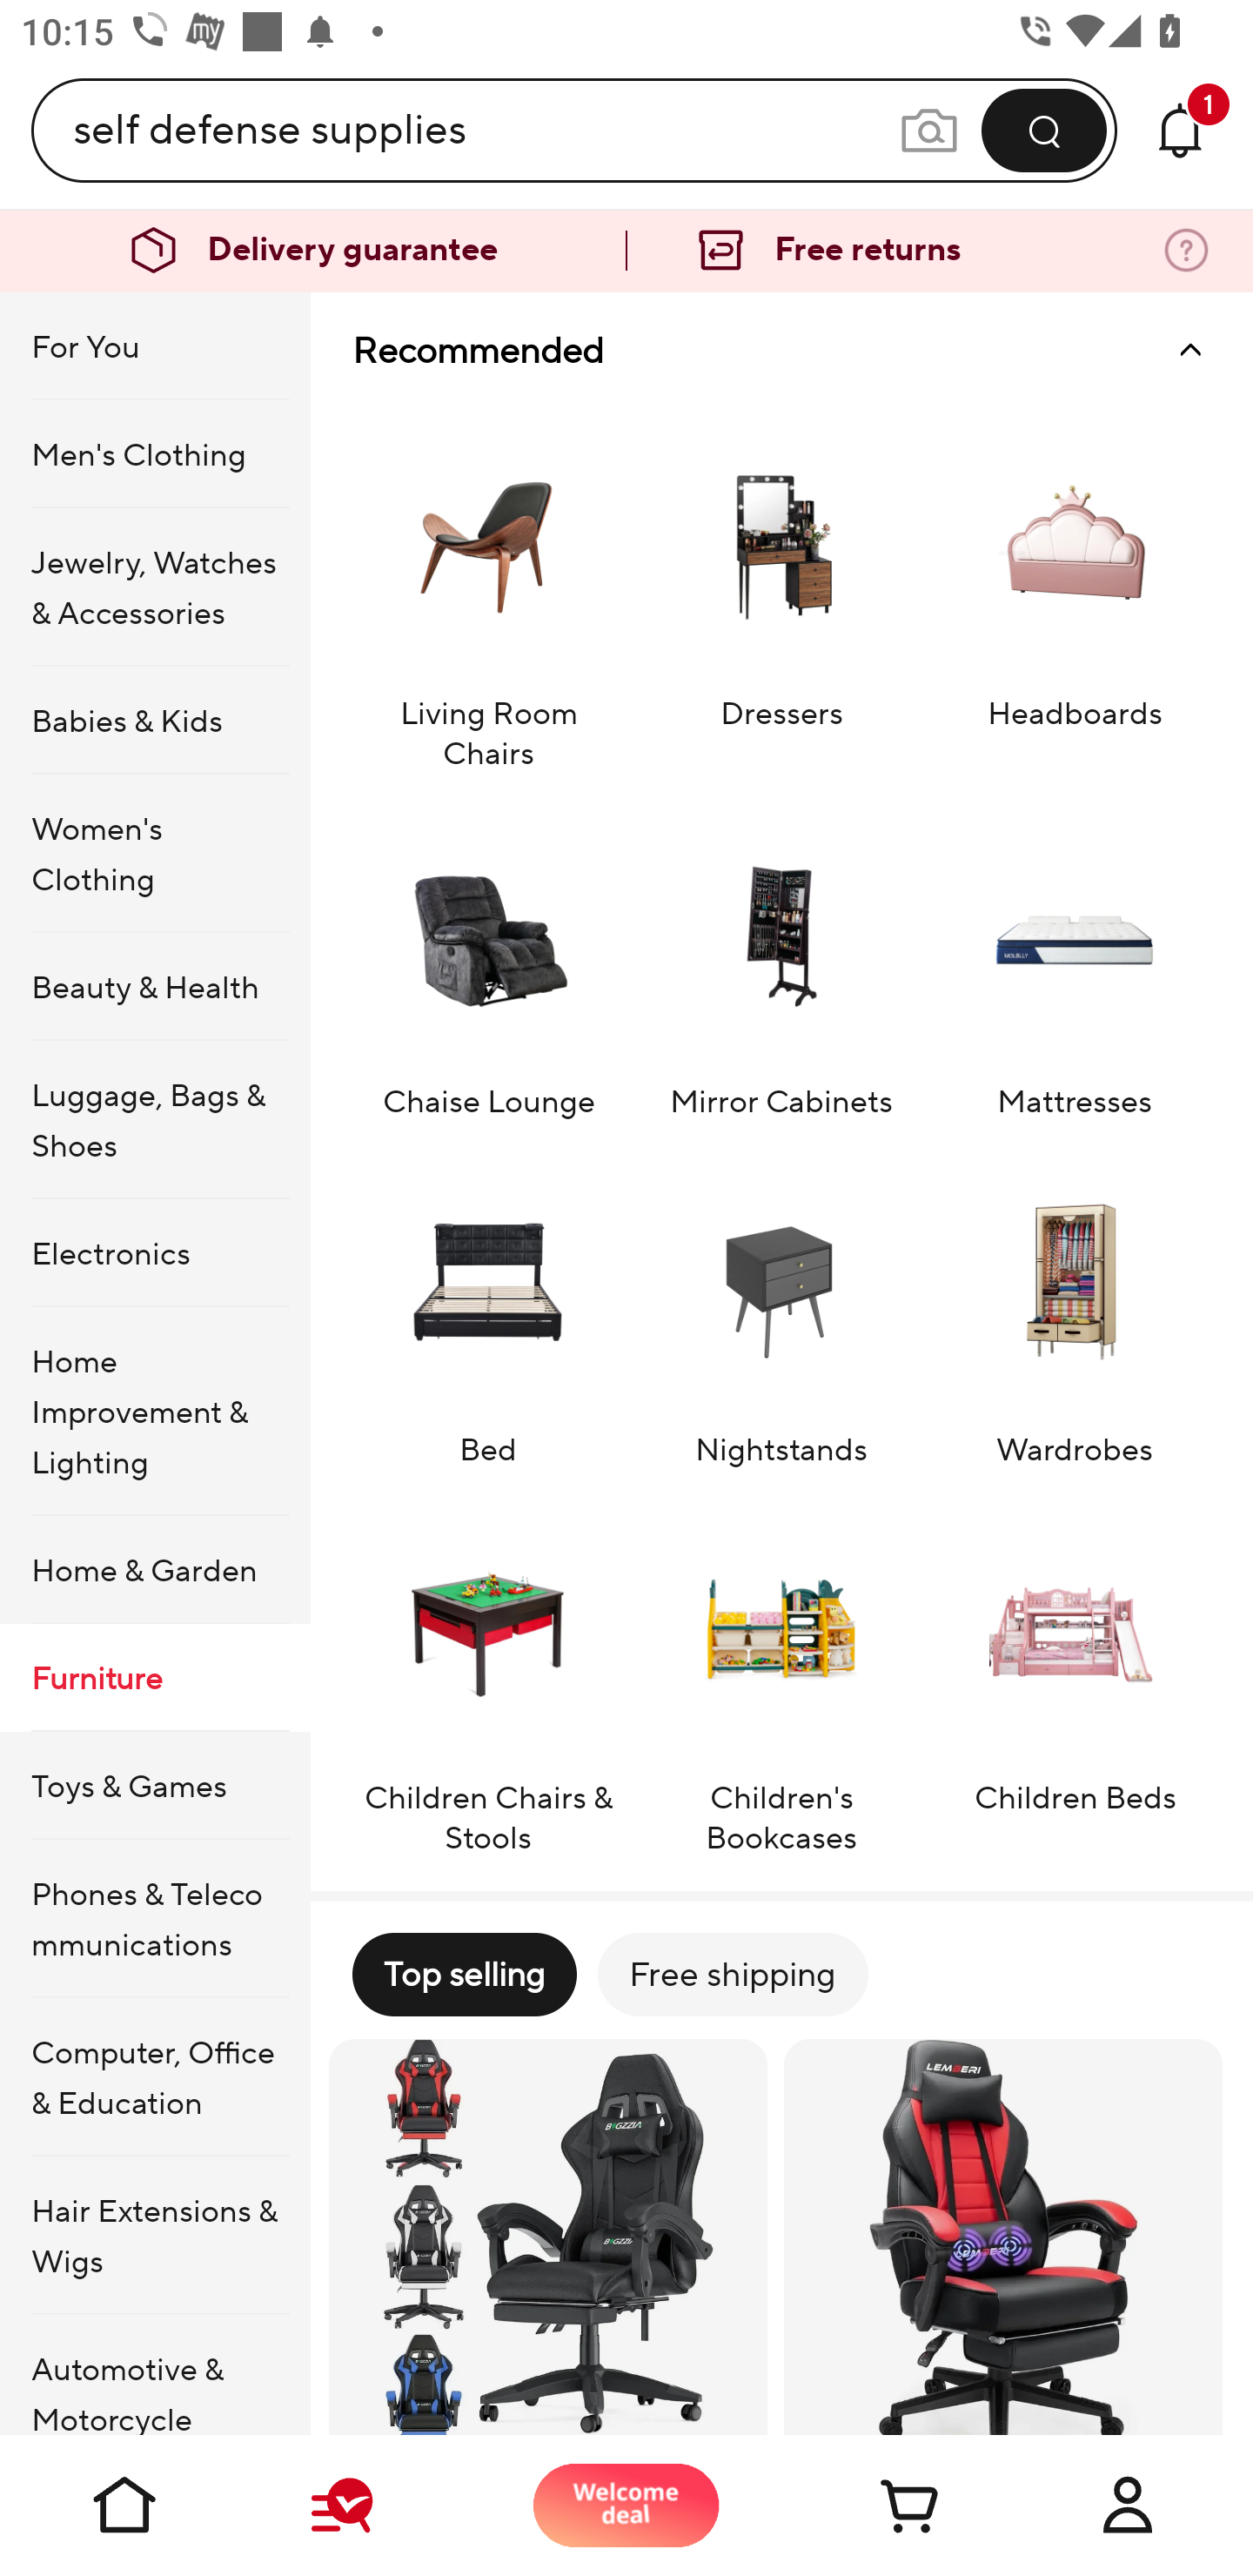 This screenshot has width=1253, height=2576. I want to click on Top selling, so click(464, 1974).